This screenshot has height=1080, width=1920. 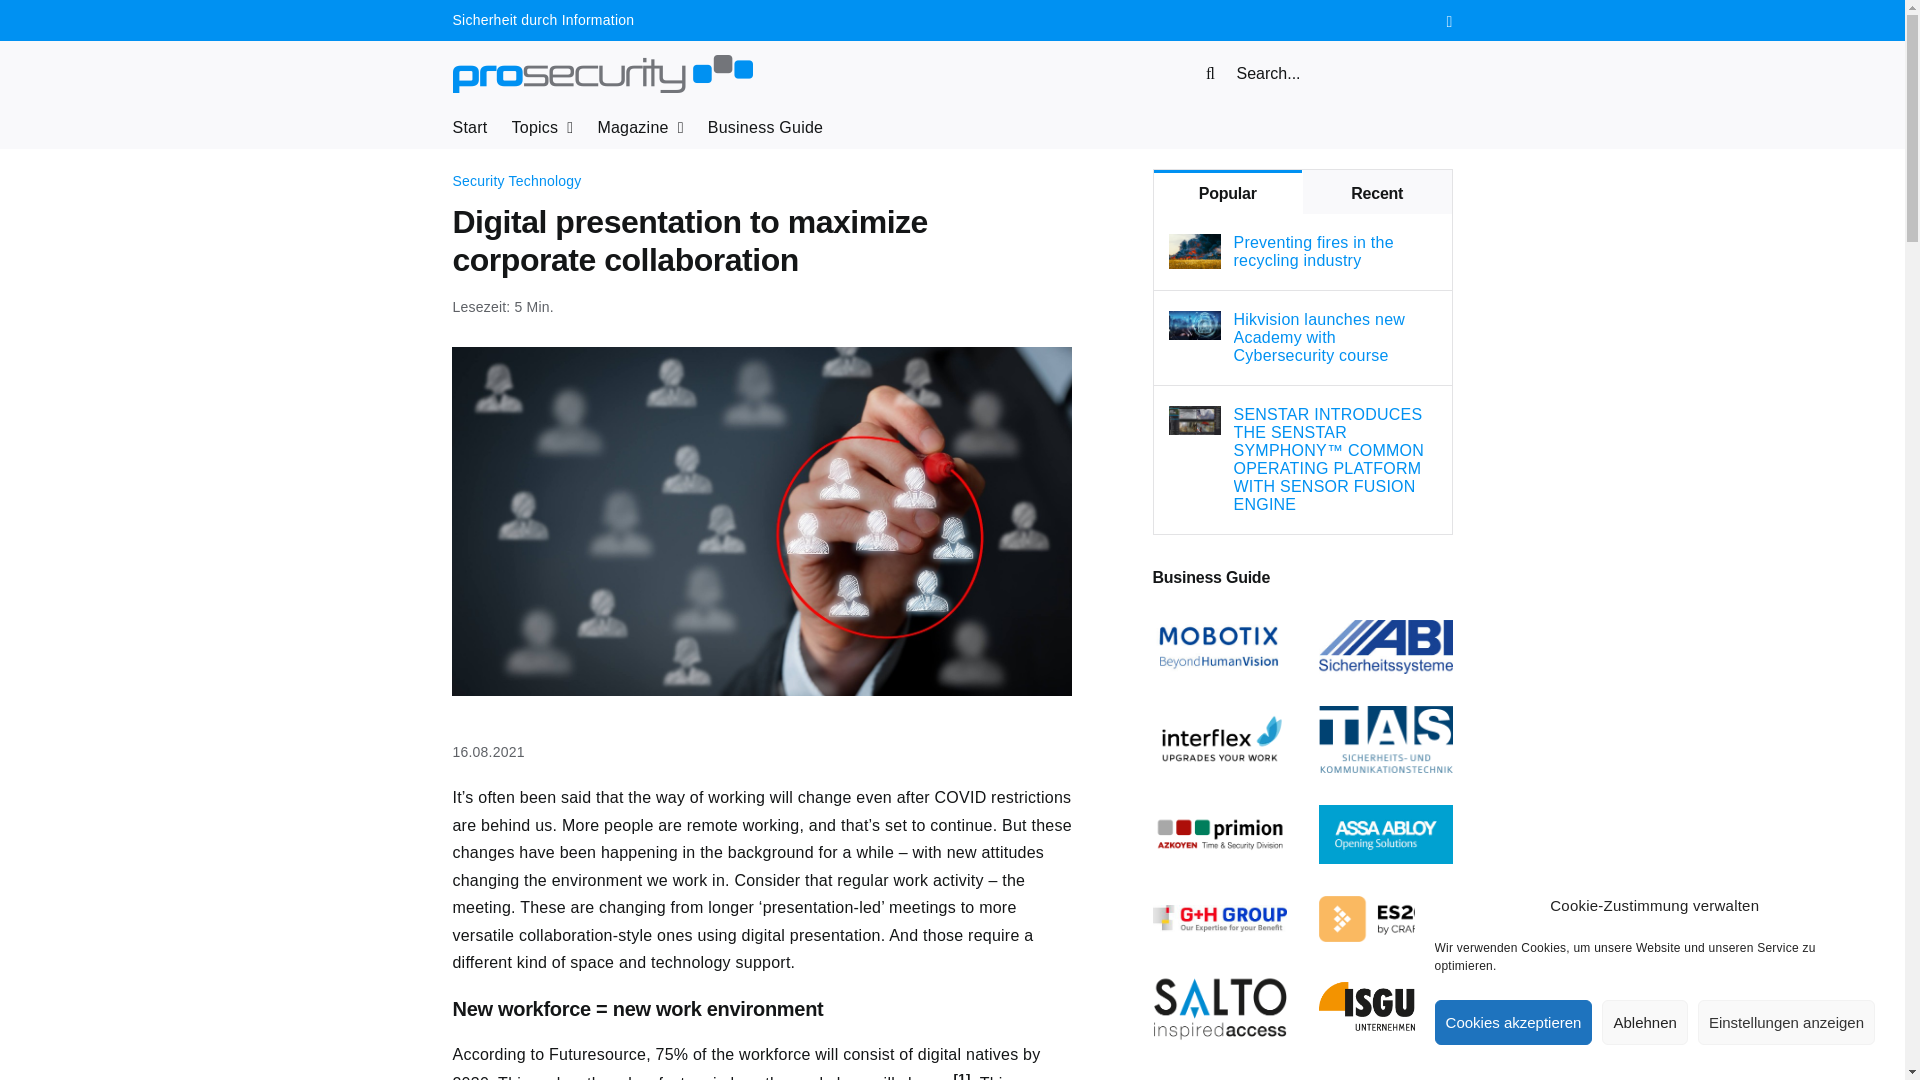 What do you see at coordinates (1644, 1022) in the screenshot?
I see `Ablehnen` at bounding box center [1644, 1022].